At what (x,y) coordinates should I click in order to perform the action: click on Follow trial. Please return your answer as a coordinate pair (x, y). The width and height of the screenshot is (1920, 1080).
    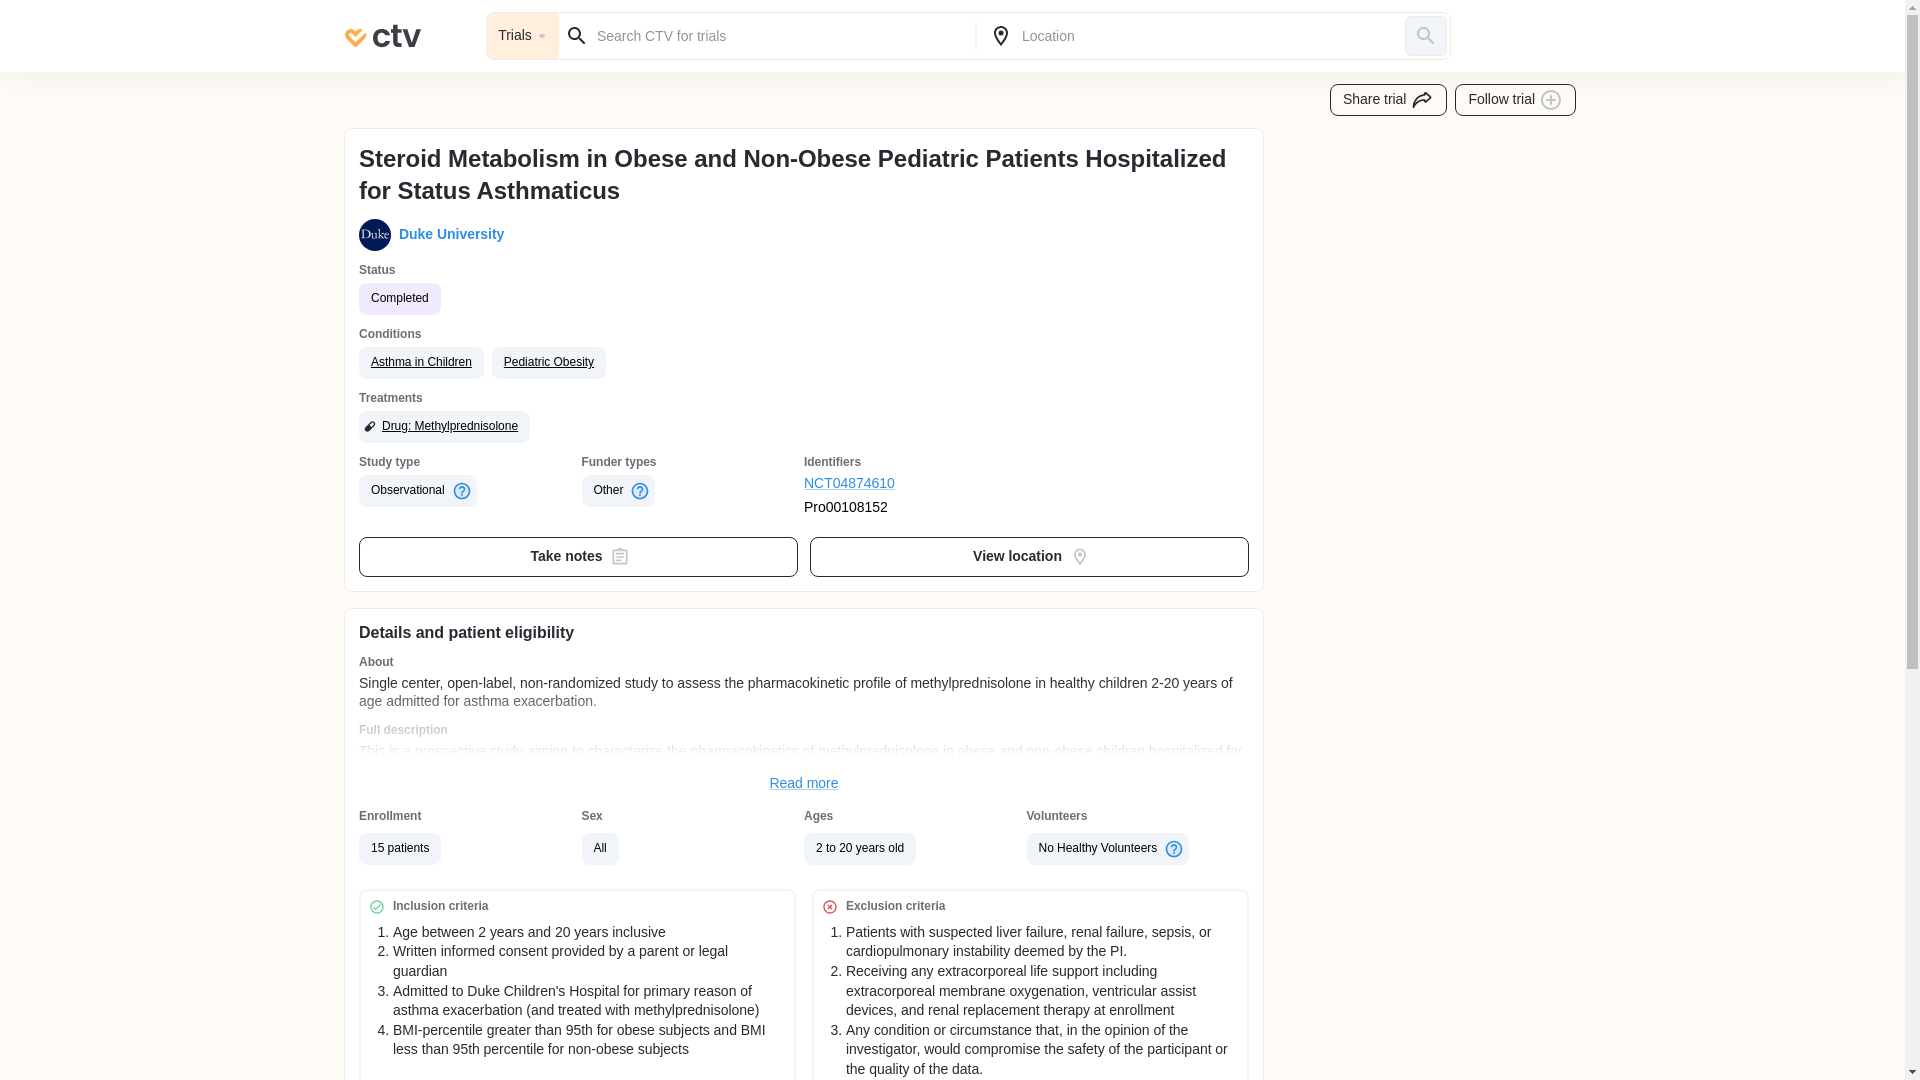
    Looking at the image, I should click on (1516, 100).